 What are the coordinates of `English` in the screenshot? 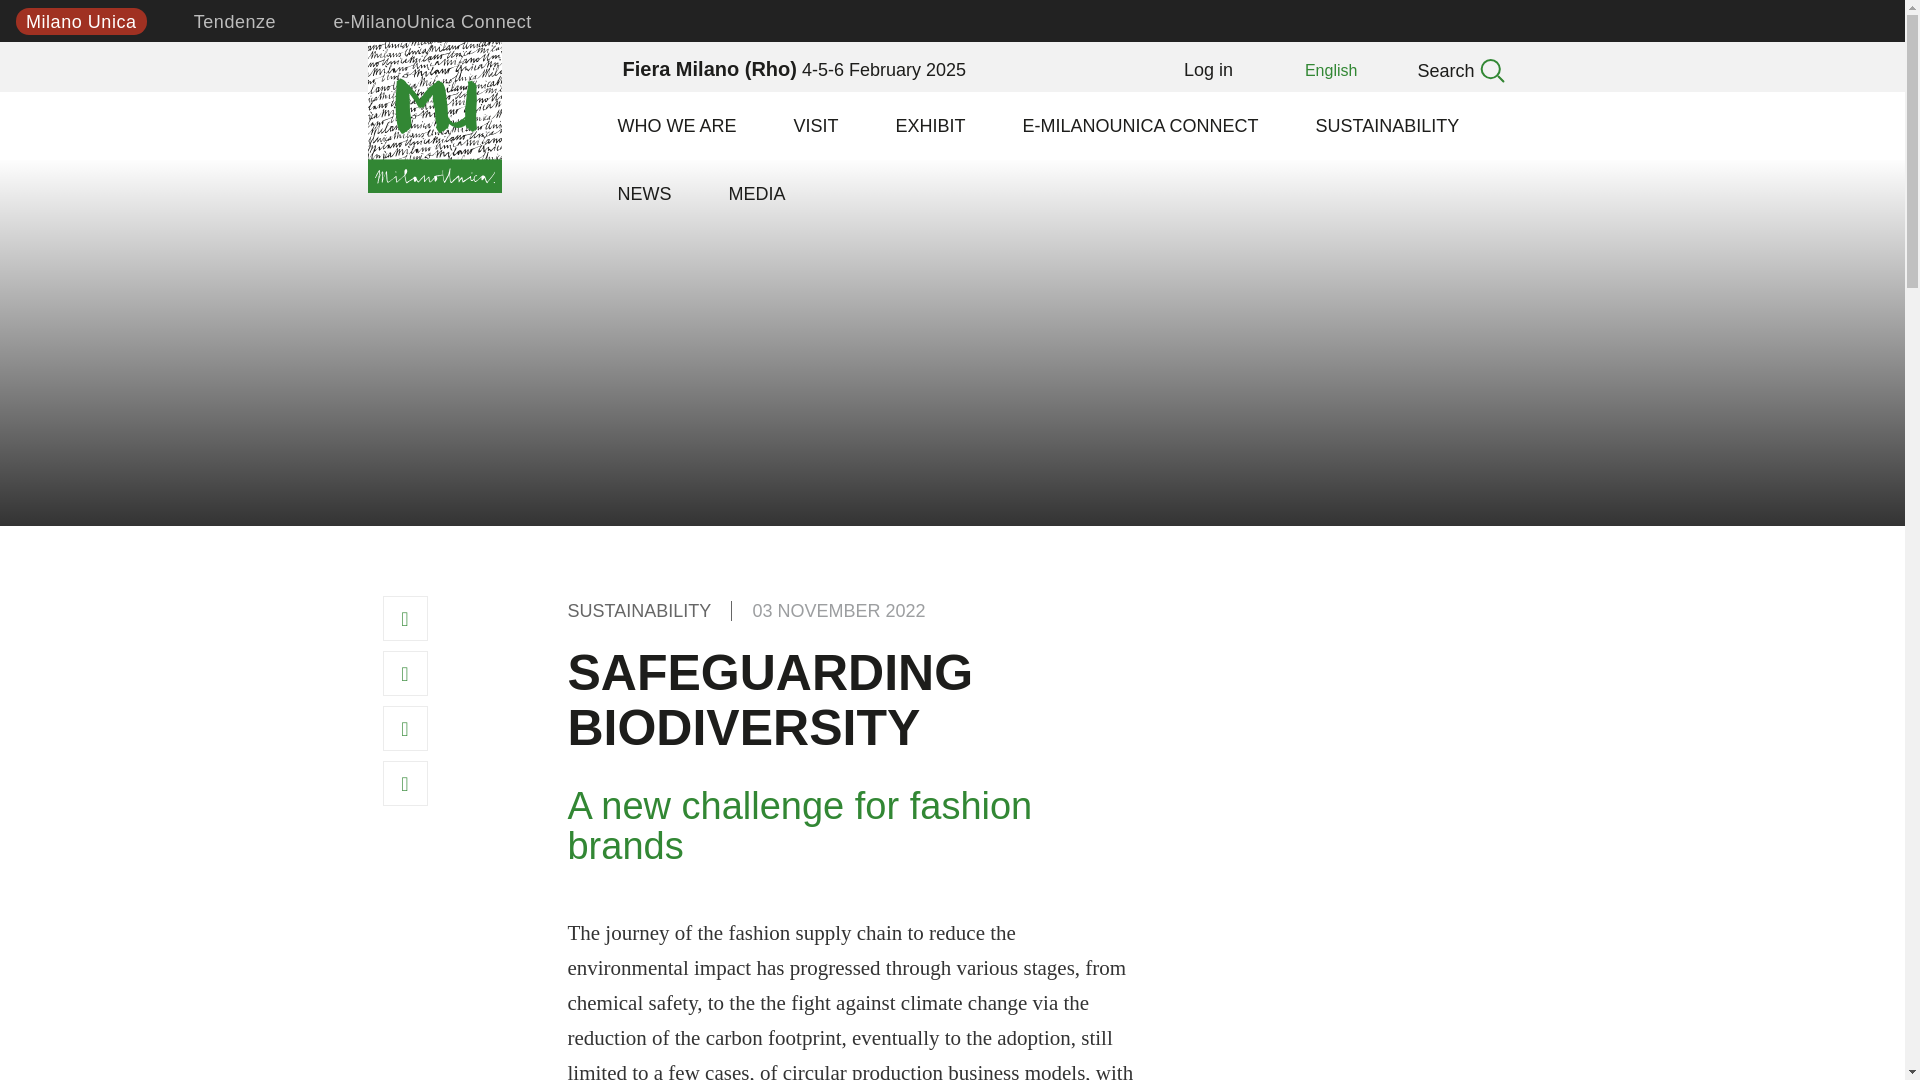 It's located at (1331, 70).